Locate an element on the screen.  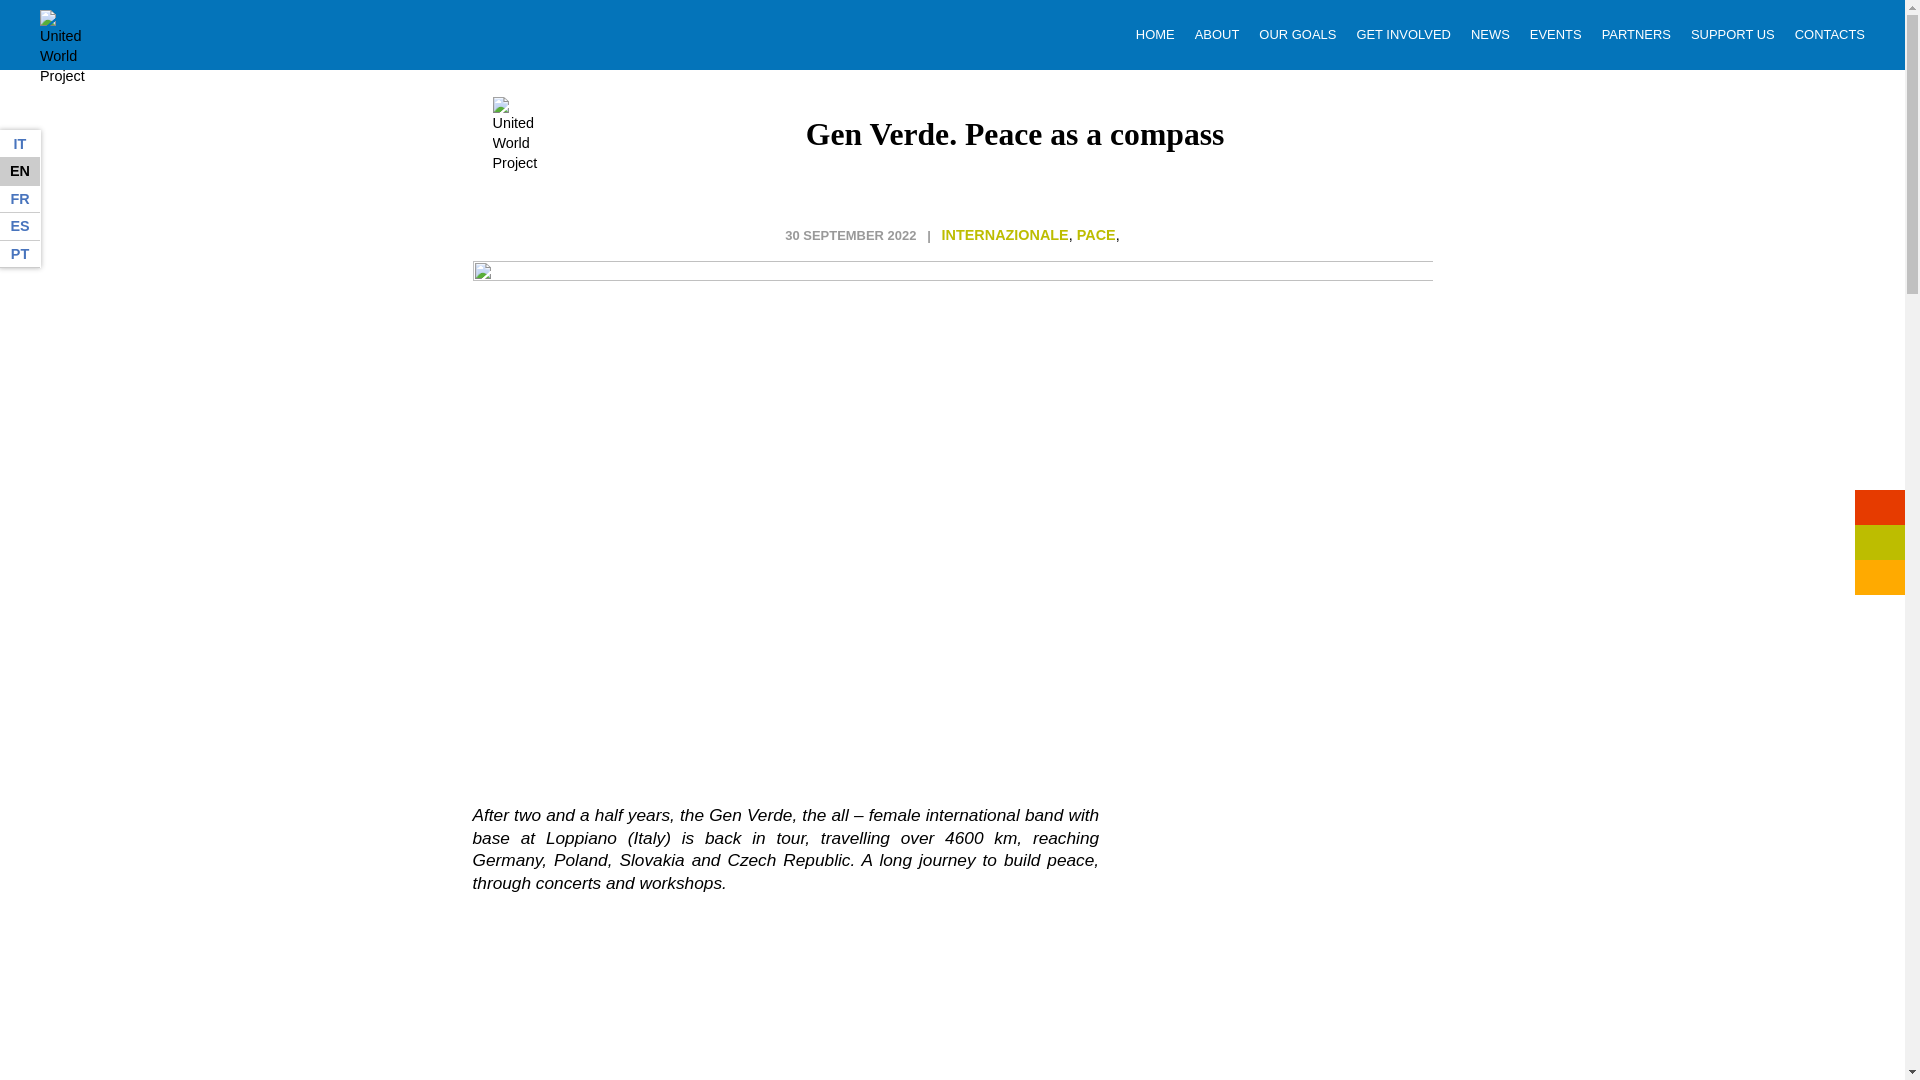
INTERNAZIONALE is located at coordinates (1006, 234).